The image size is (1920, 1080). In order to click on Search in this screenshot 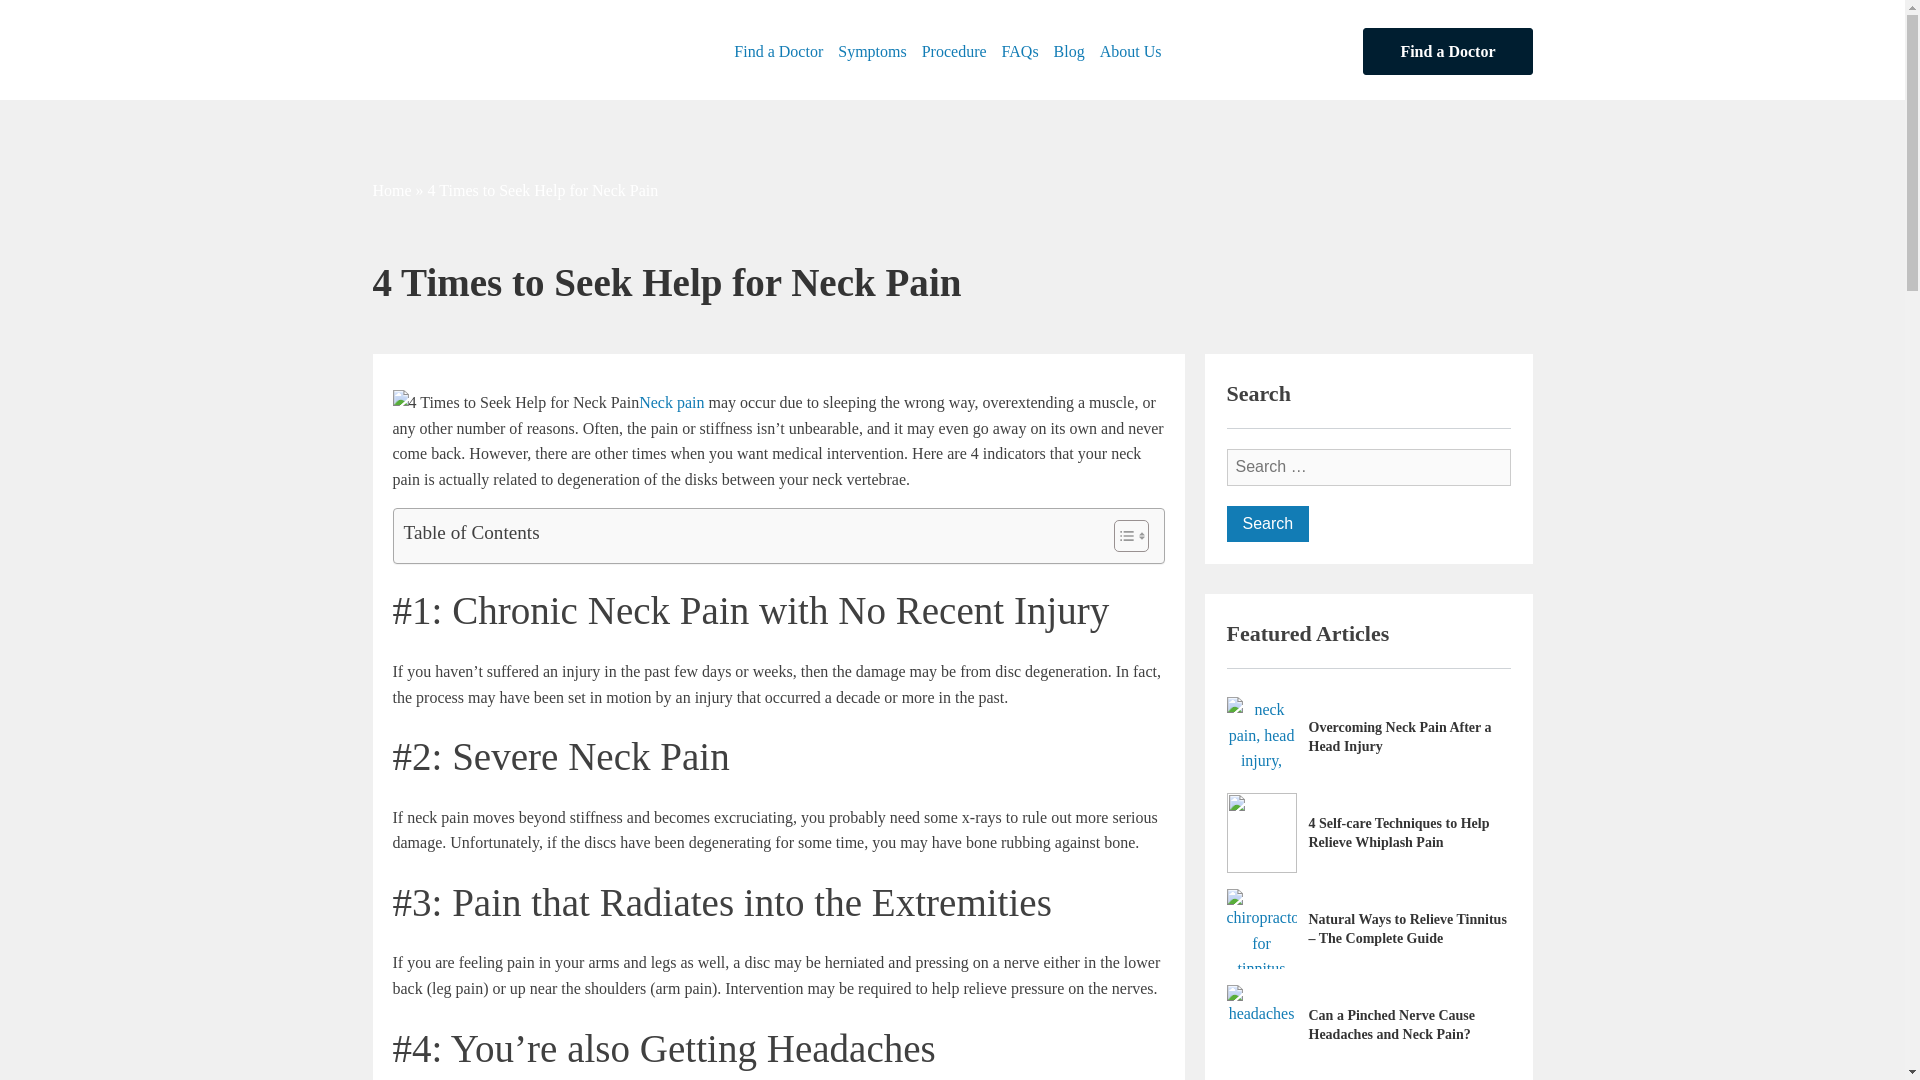, I will do `click(1268, 524)`.